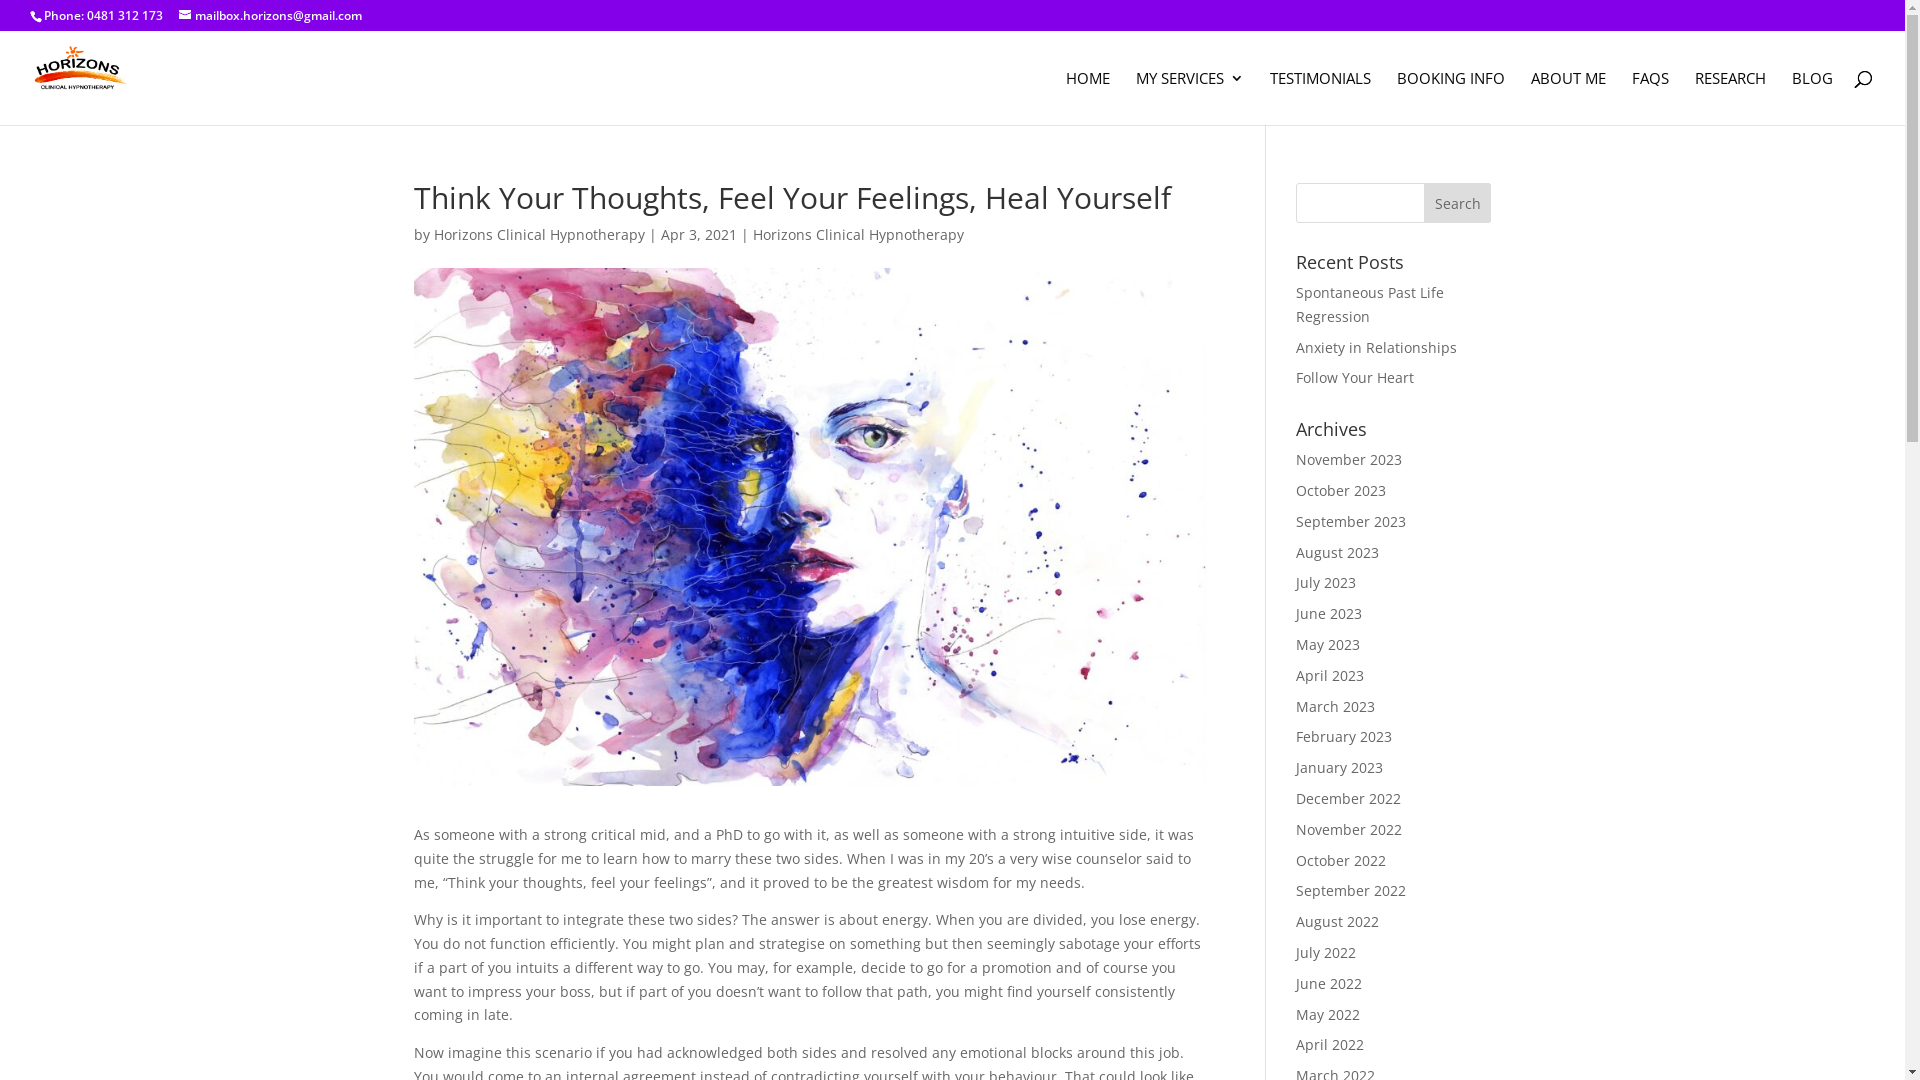 The image size is (1920, 1080). Describe the element at coordinates (1328, 644) in the screenshot. I see `May 2023` at that location.